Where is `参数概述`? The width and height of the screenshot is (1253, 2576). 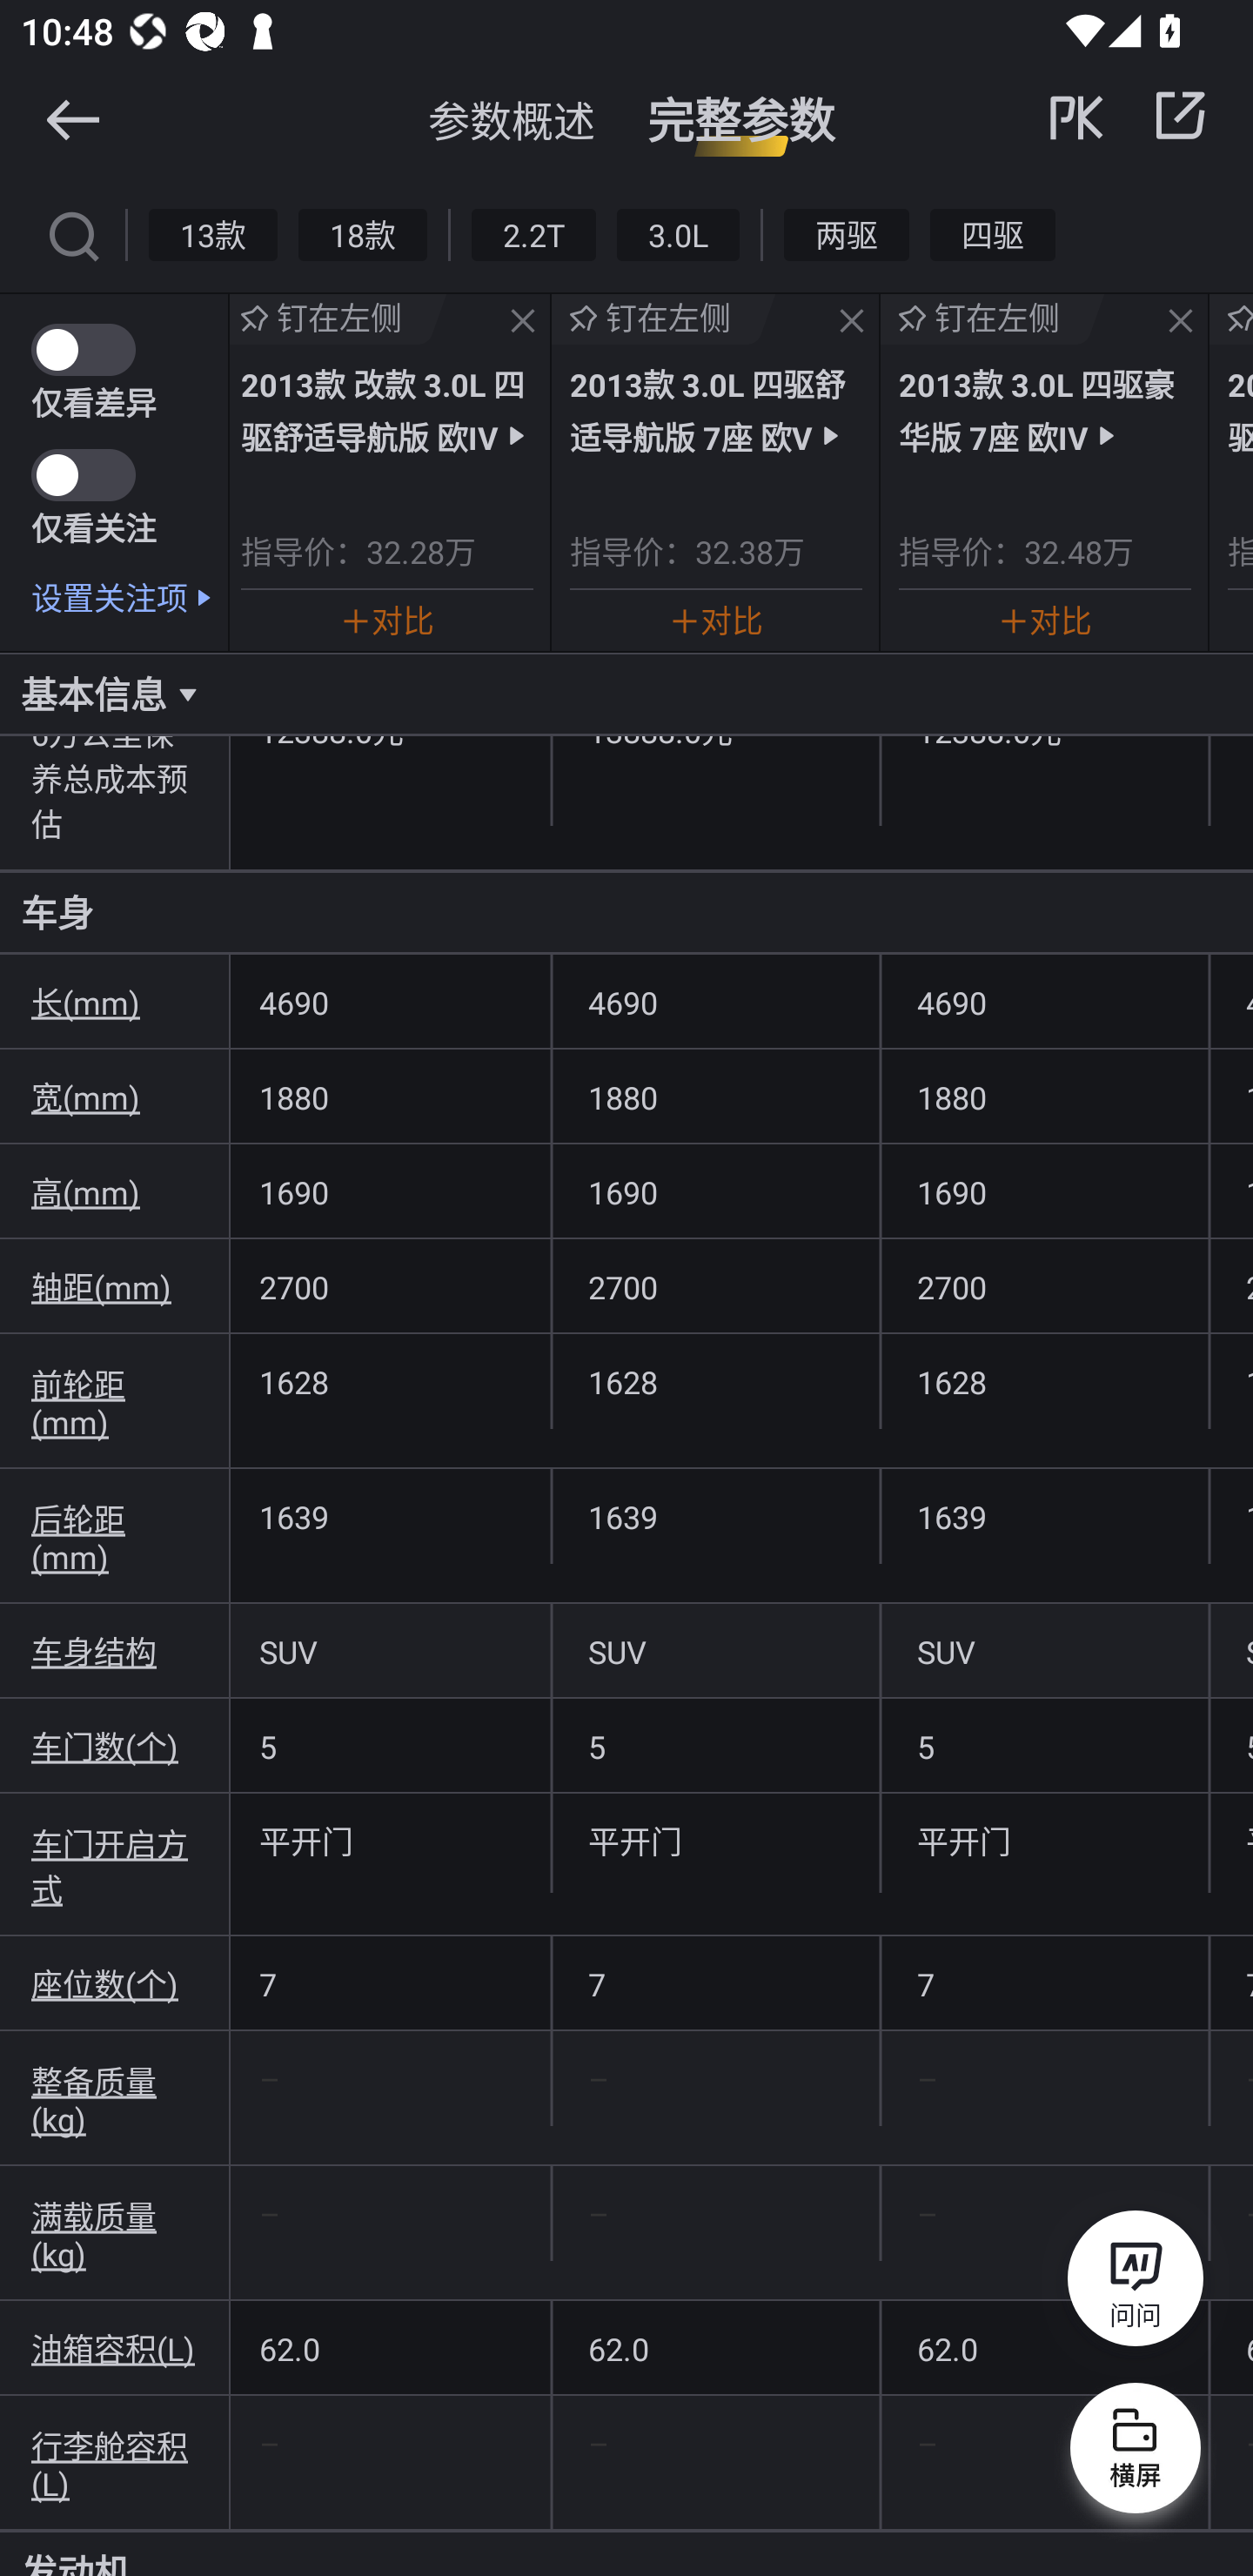
参数概述 is located at coordinates (512, 119).